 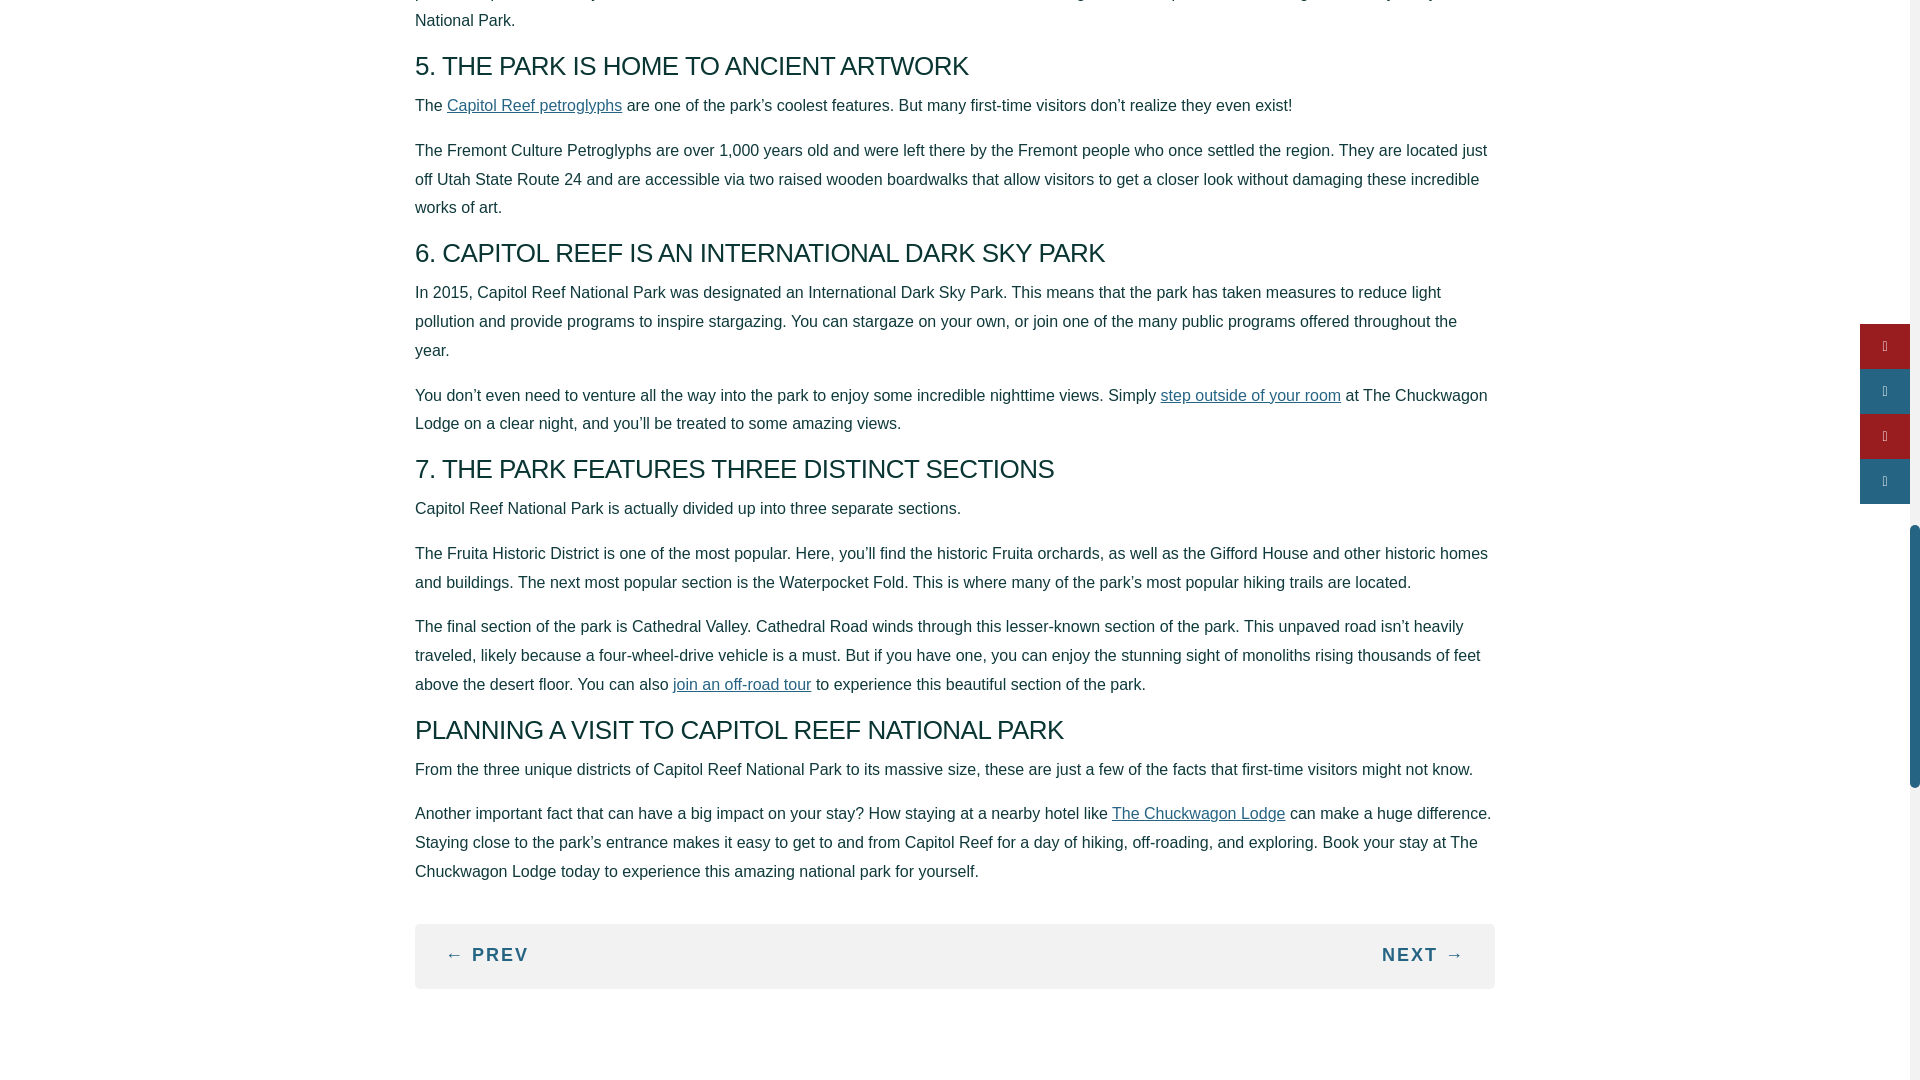 I want to click on The Chuckwagon Lodge, so click(x=1198, y=812).